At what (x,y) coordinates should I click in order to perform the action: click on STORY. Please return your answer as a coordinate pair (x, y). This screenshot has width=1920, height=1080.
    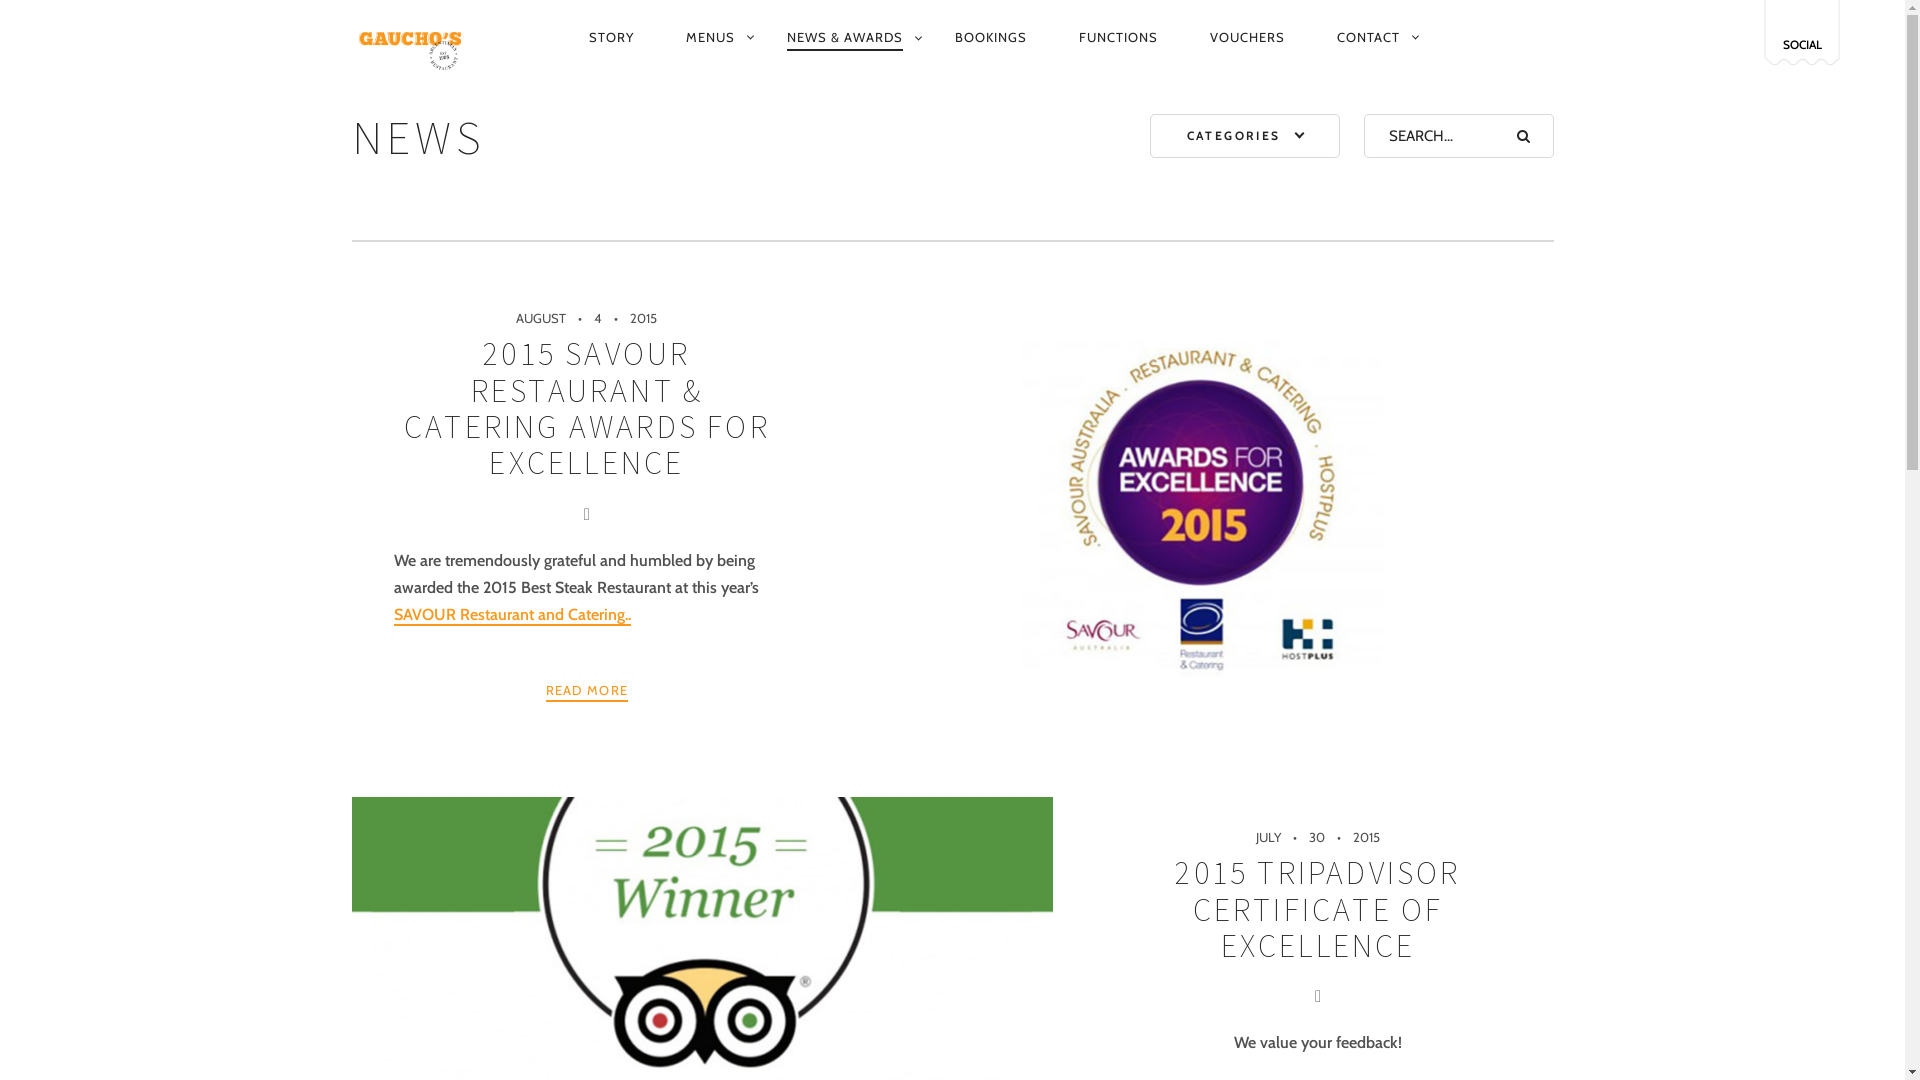
    Looking at the image, I should click on (610, 37).